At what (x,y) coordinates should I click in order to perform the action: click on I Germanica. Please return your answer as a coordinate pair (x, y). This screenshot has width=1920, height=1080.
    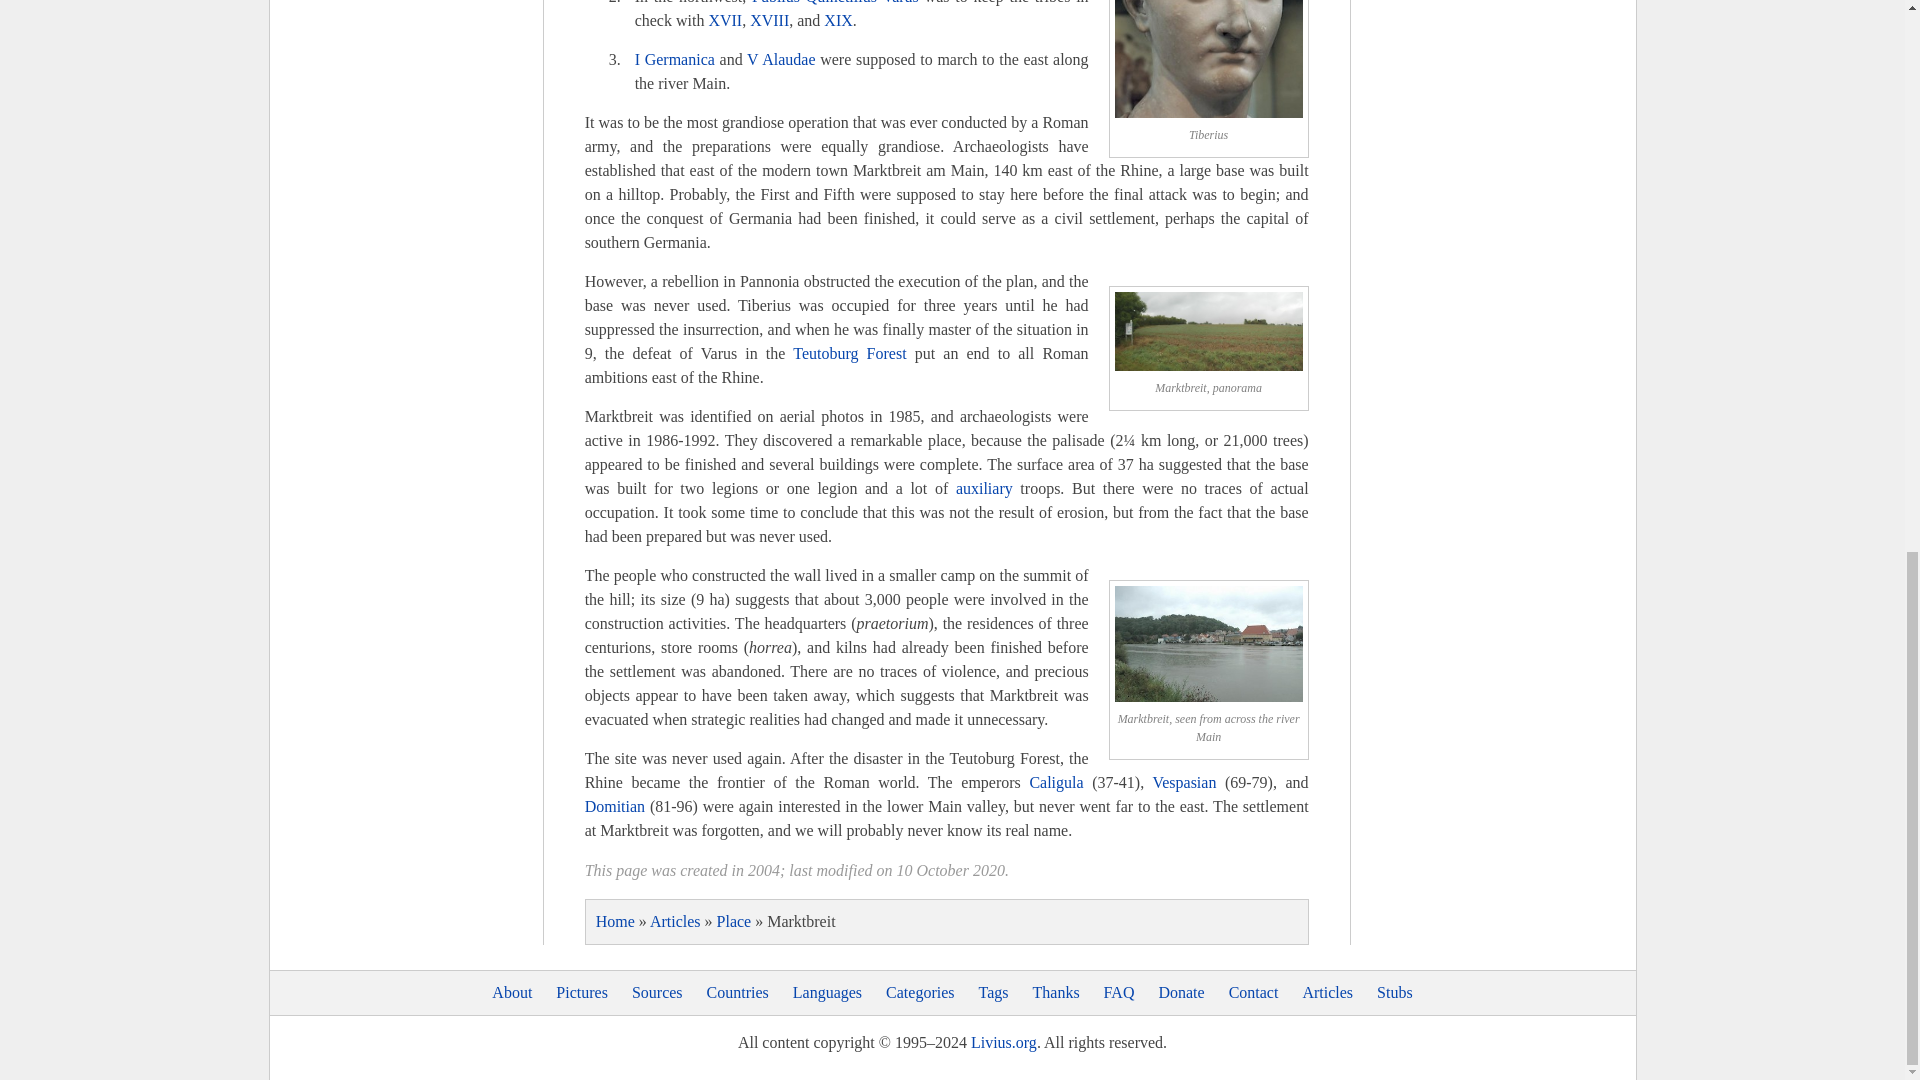
    Looking at the image, I should click on (674, 59).